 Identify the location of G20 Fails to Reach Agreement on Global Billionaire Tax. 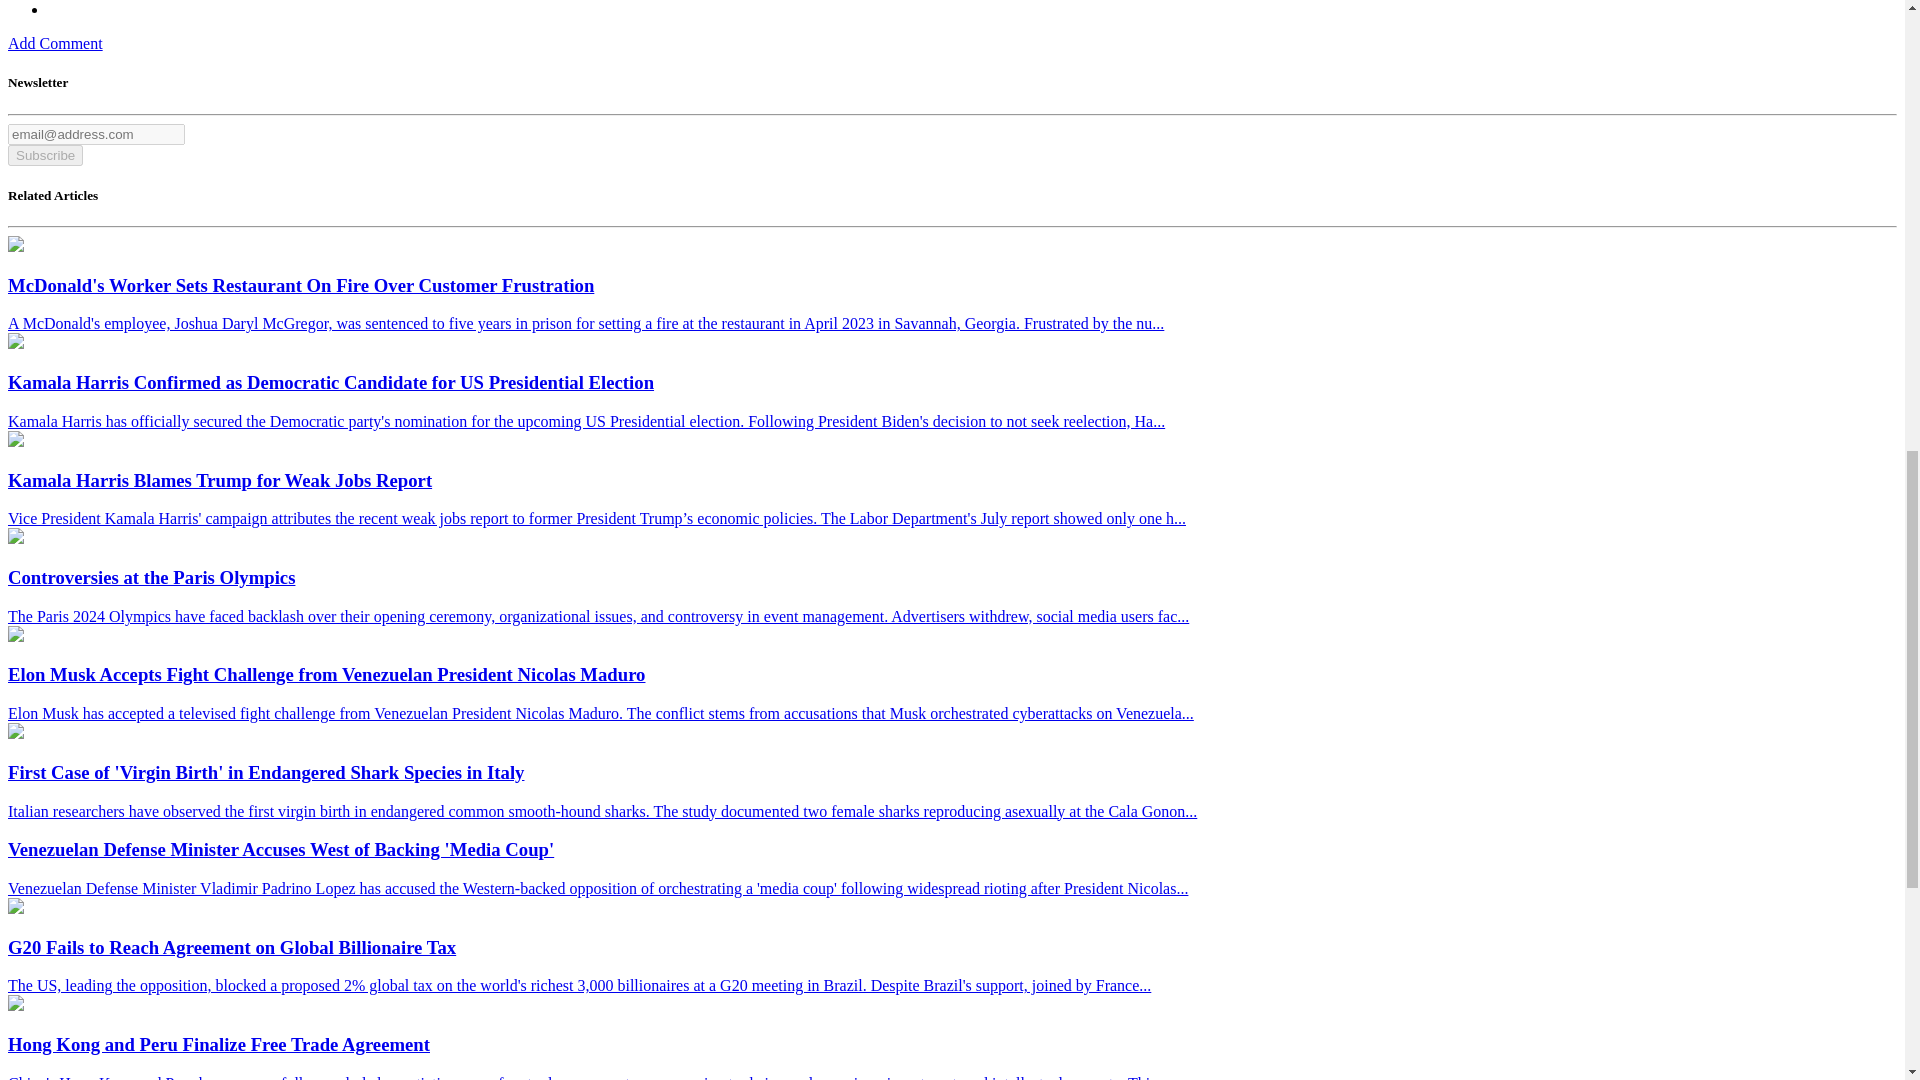
(15, 908).